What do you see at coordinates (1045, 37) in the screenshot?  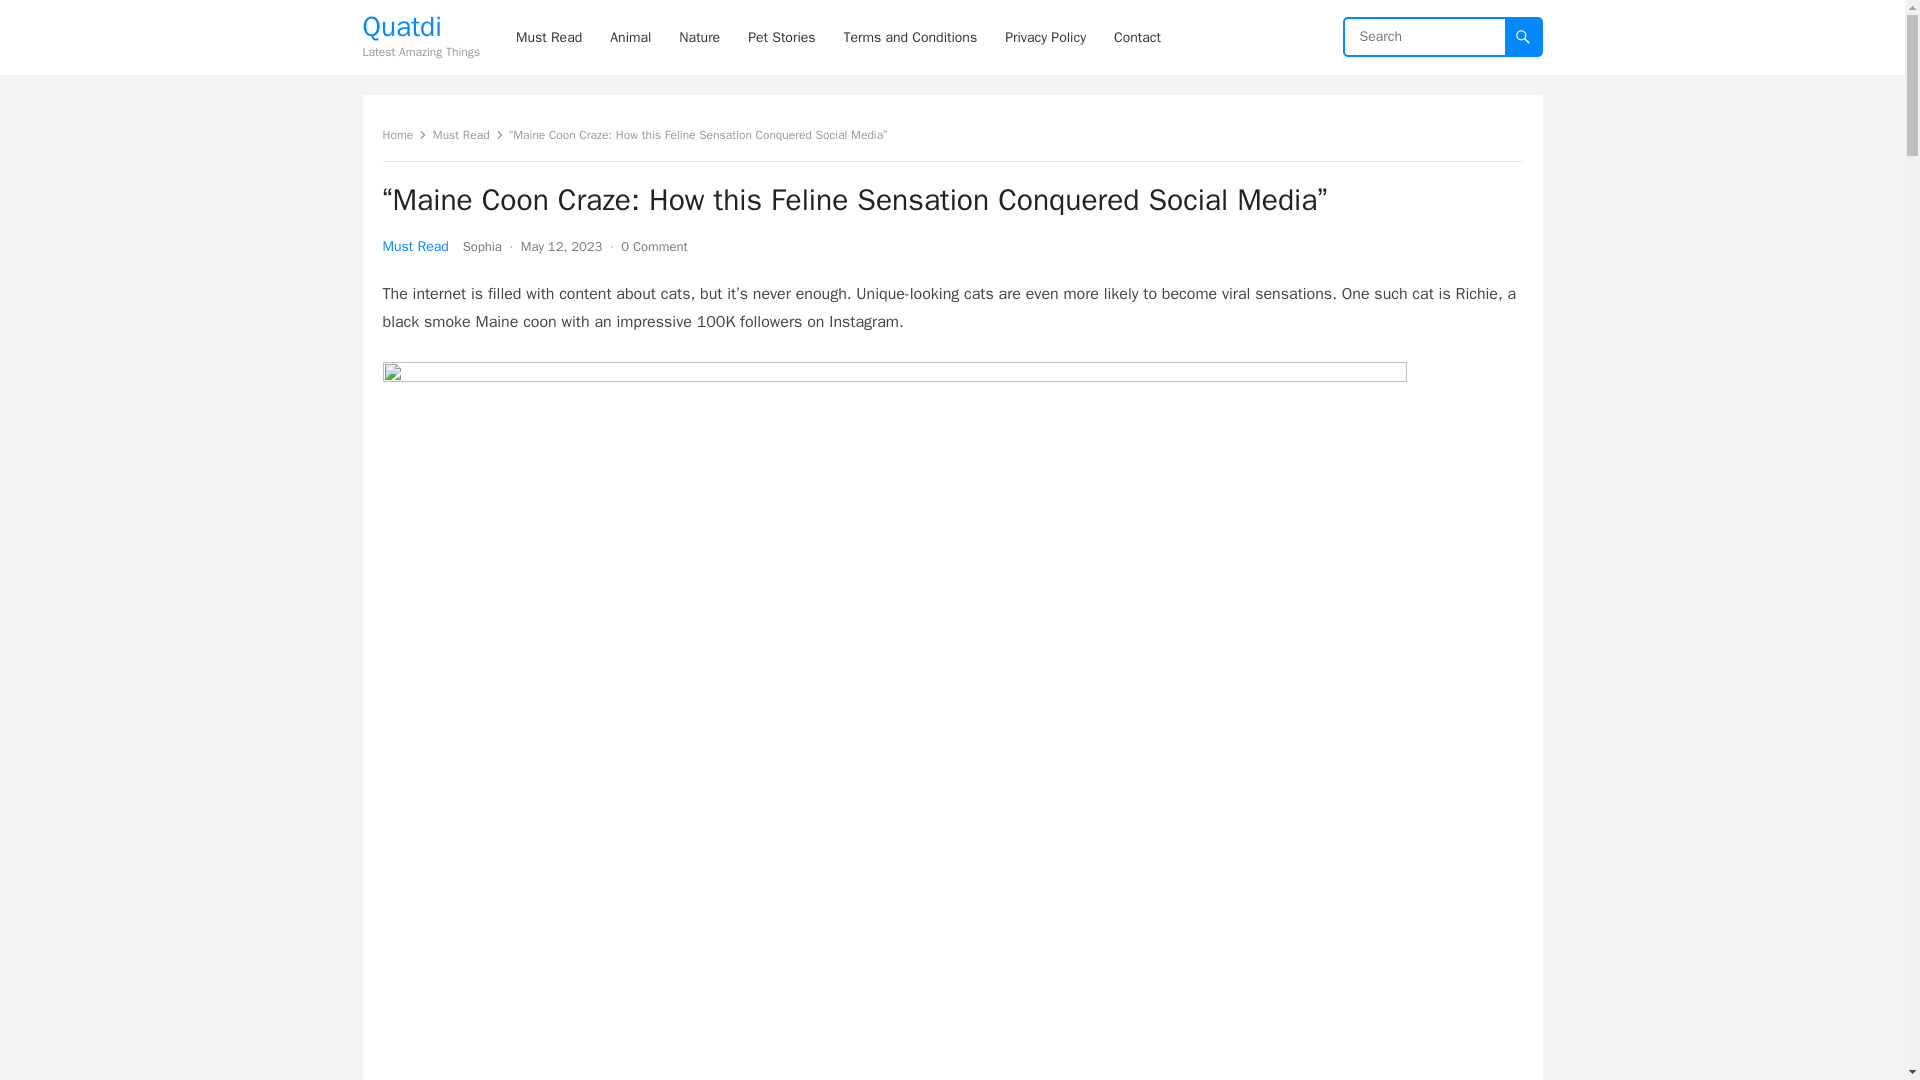 I see `Privacy Policy` at bounding box center [1045, 37].